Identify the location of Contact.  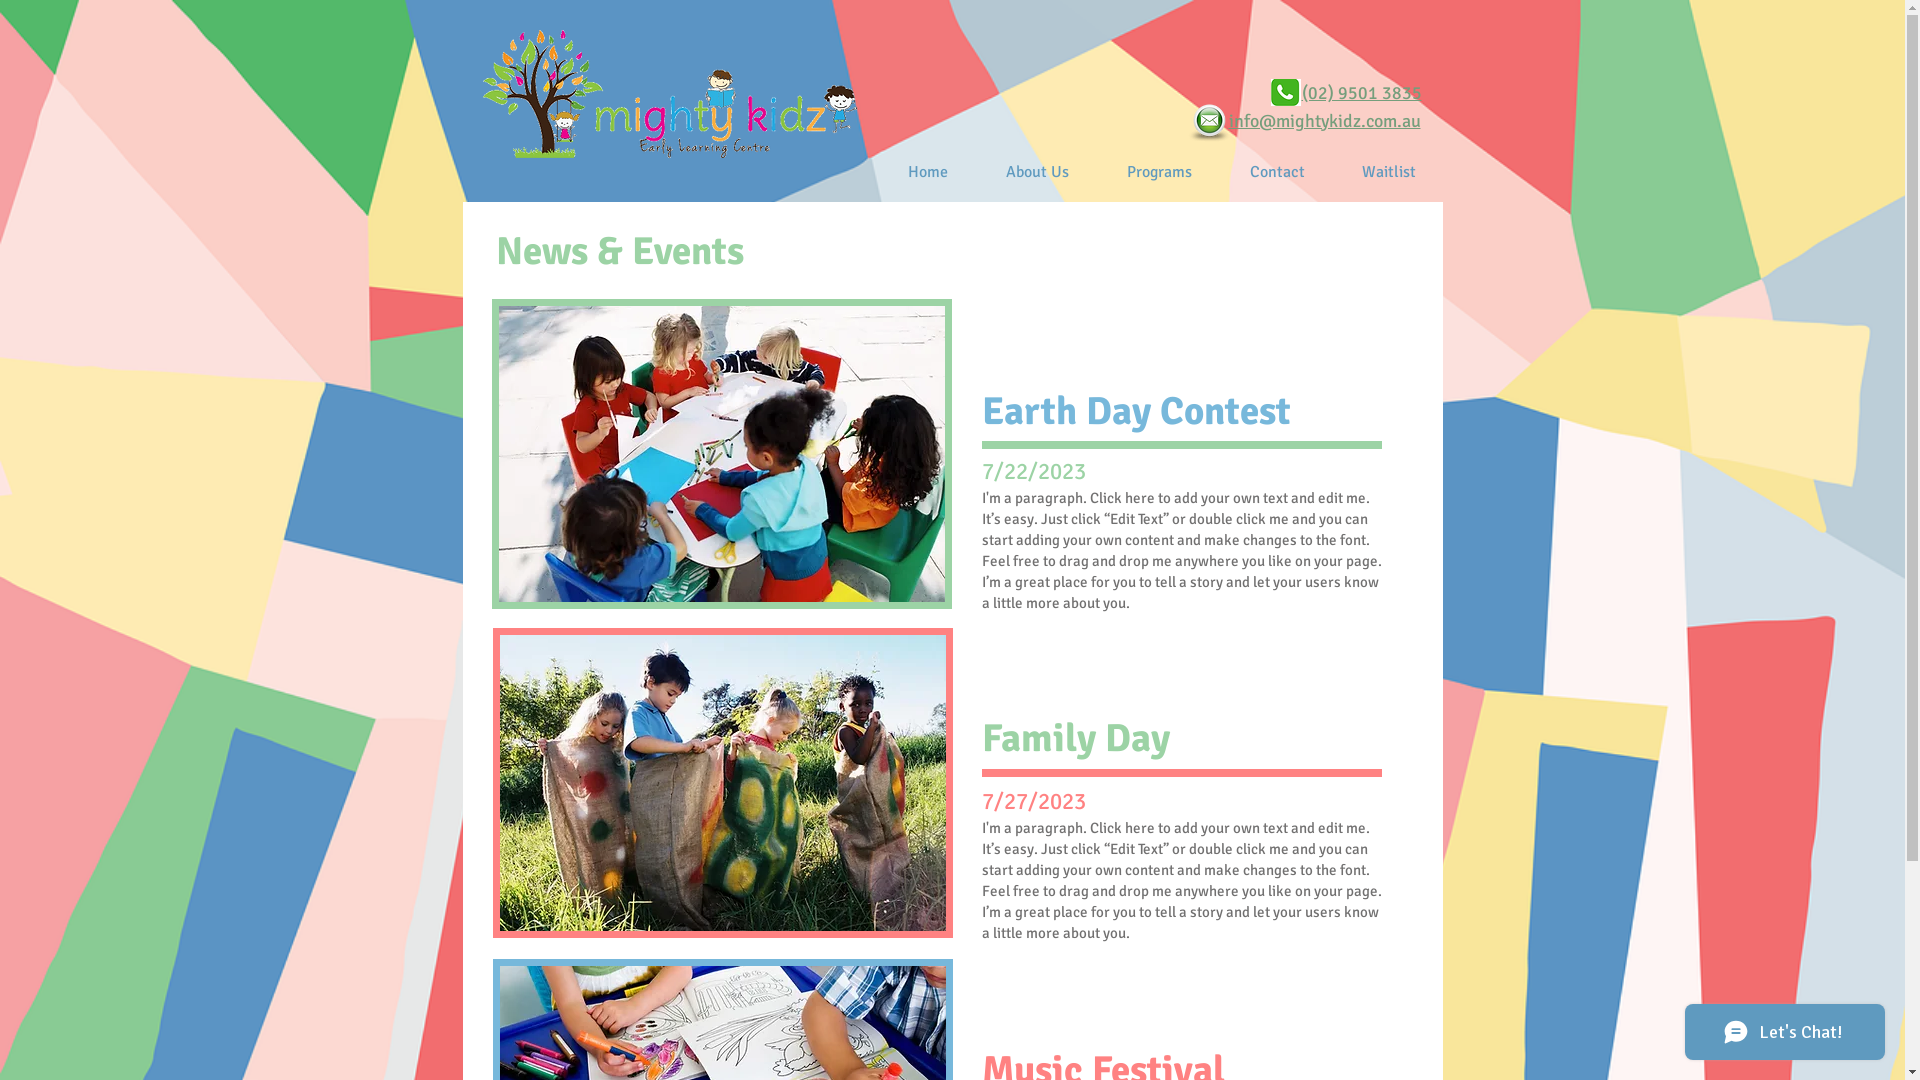
(1276, 172).